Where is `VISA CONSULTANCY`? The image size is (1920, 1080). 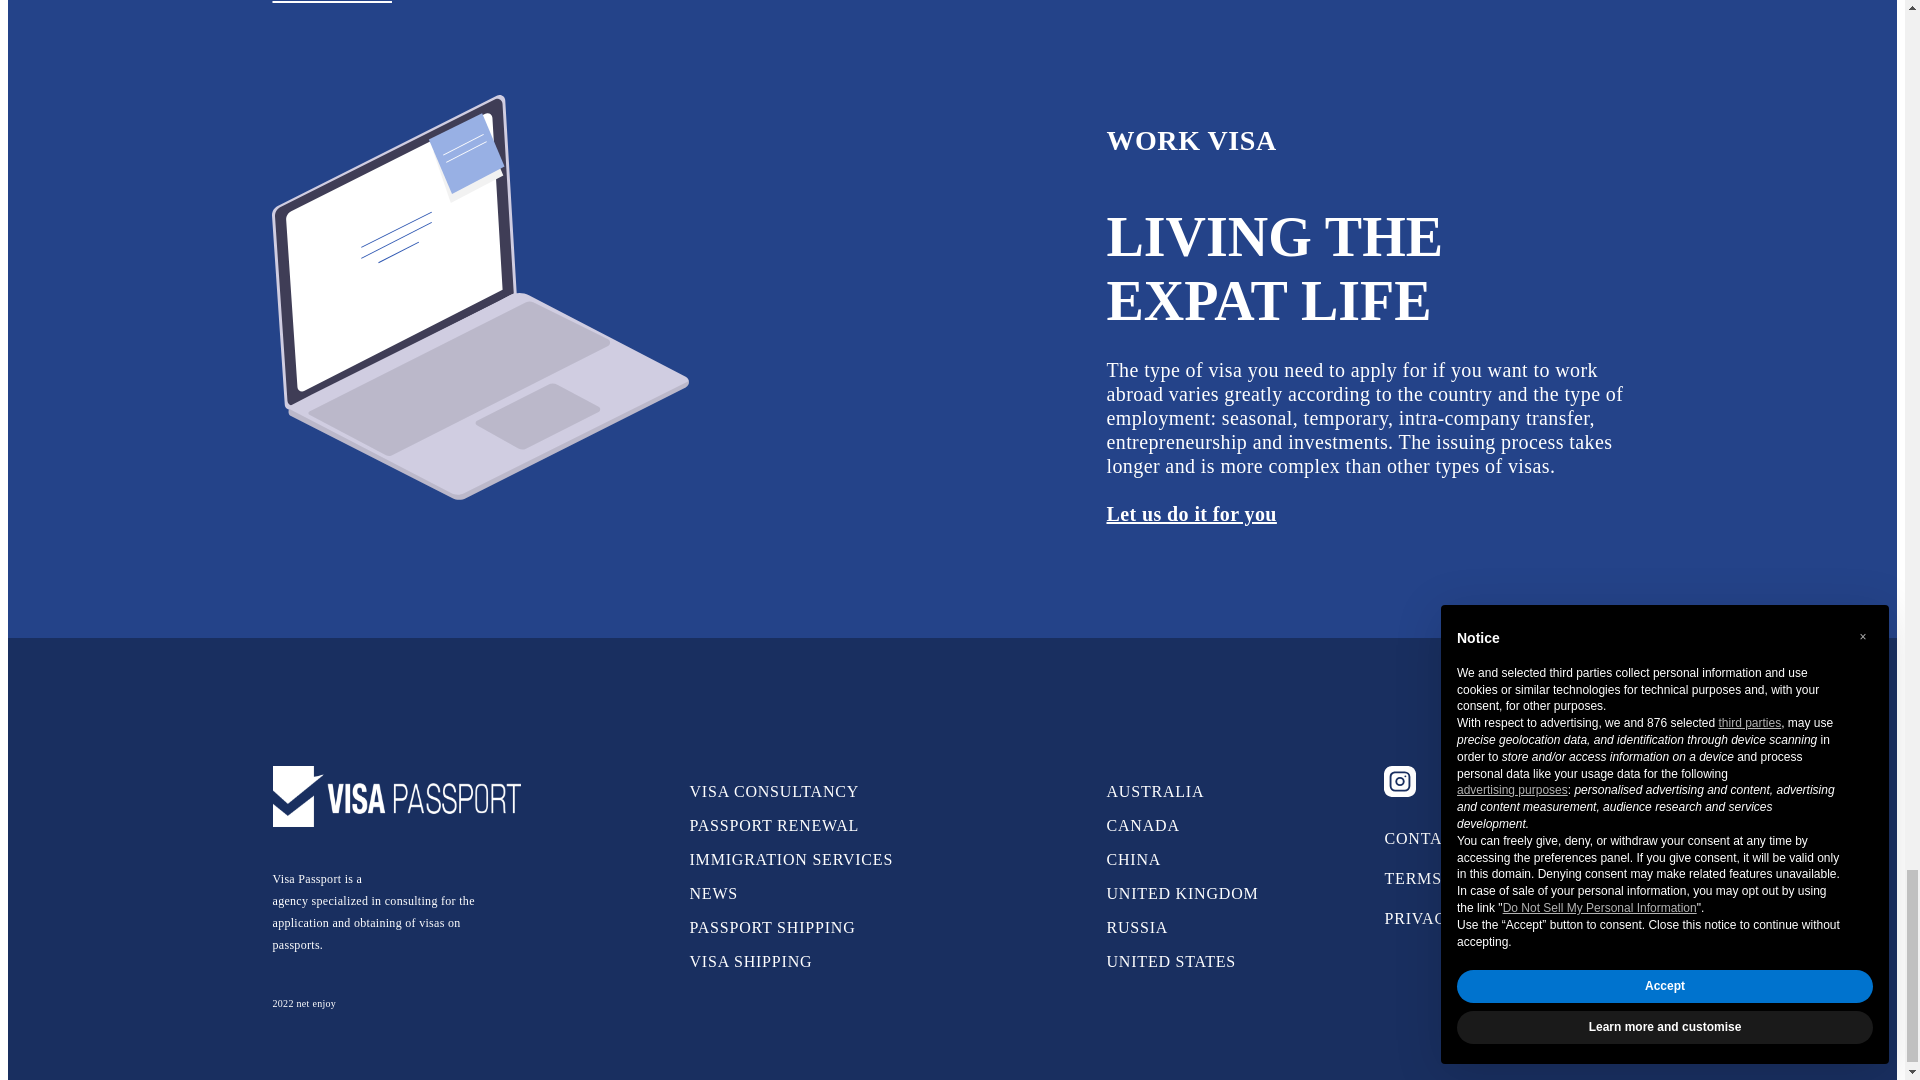
VISA CONSULTANCY is located at coordinates (774, 792).